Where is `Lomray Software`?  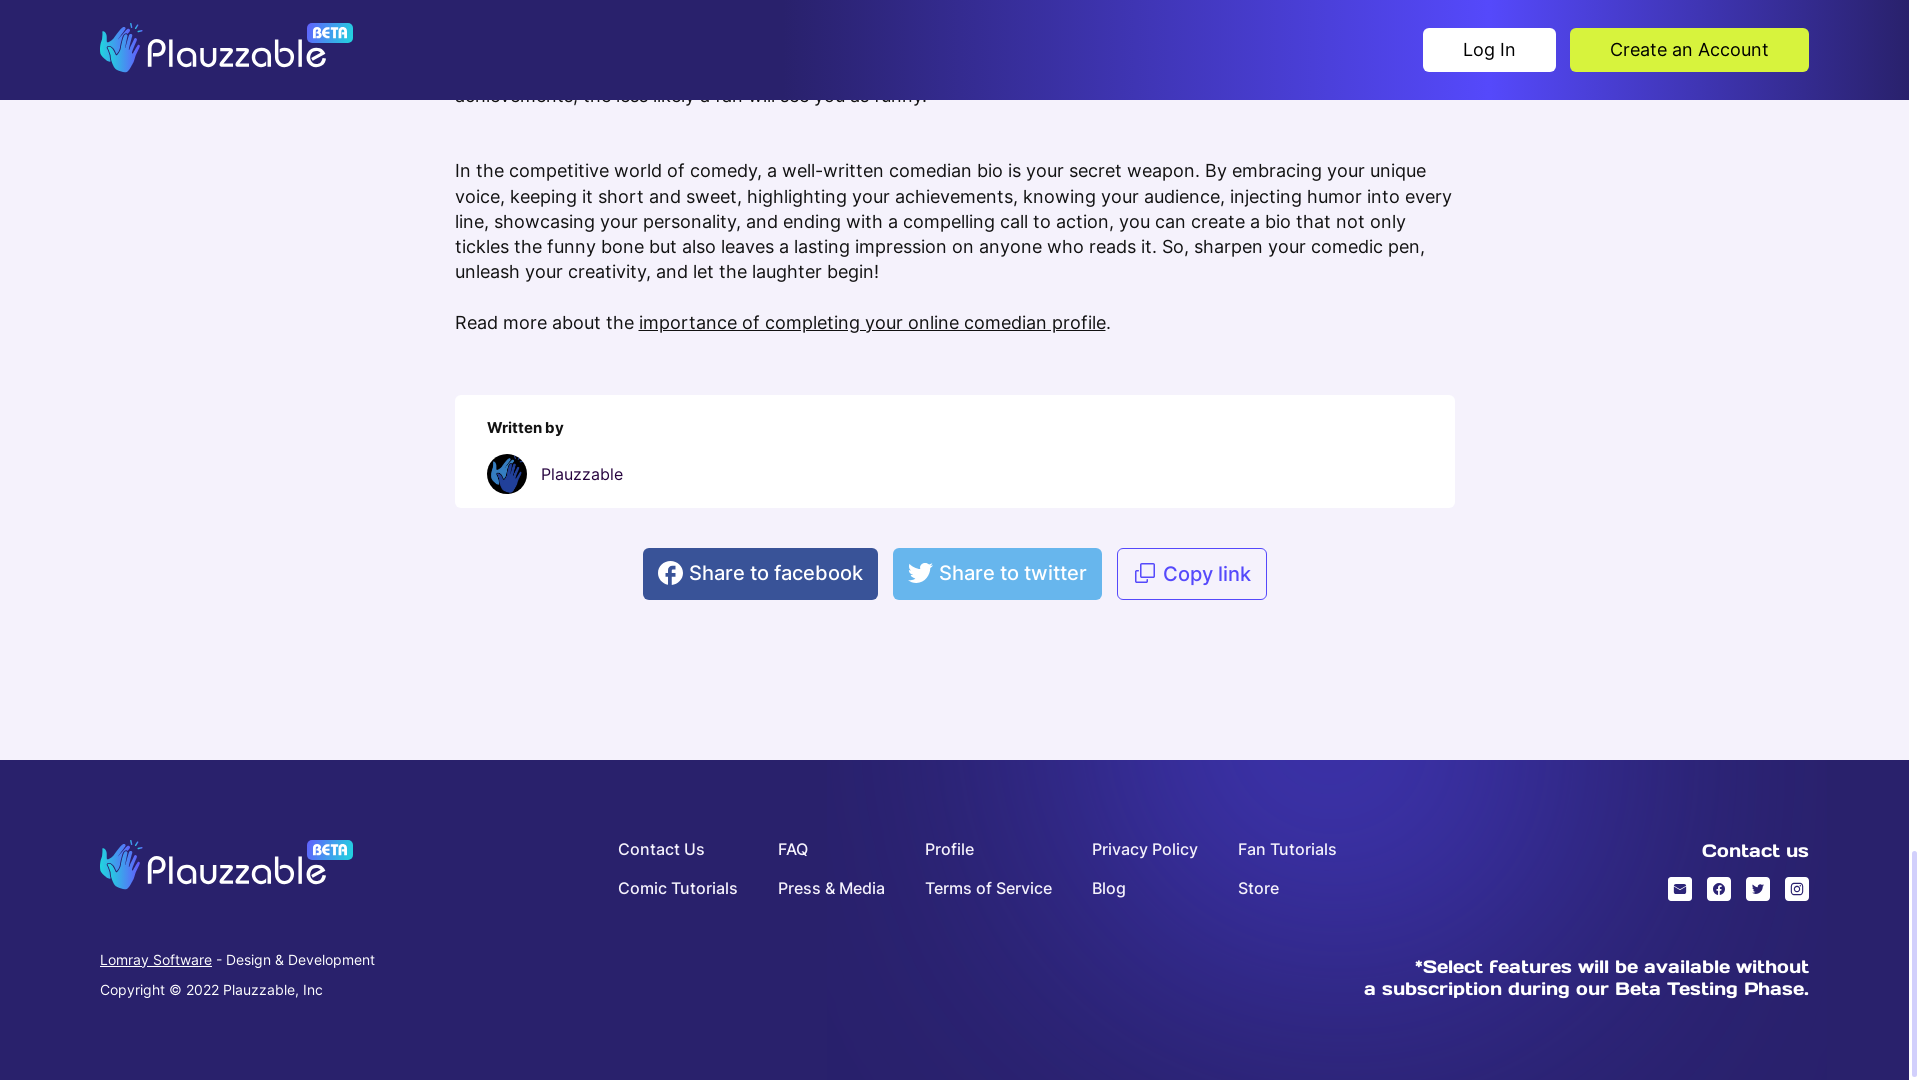
Lomray Software is located at coordinates (155, 959).